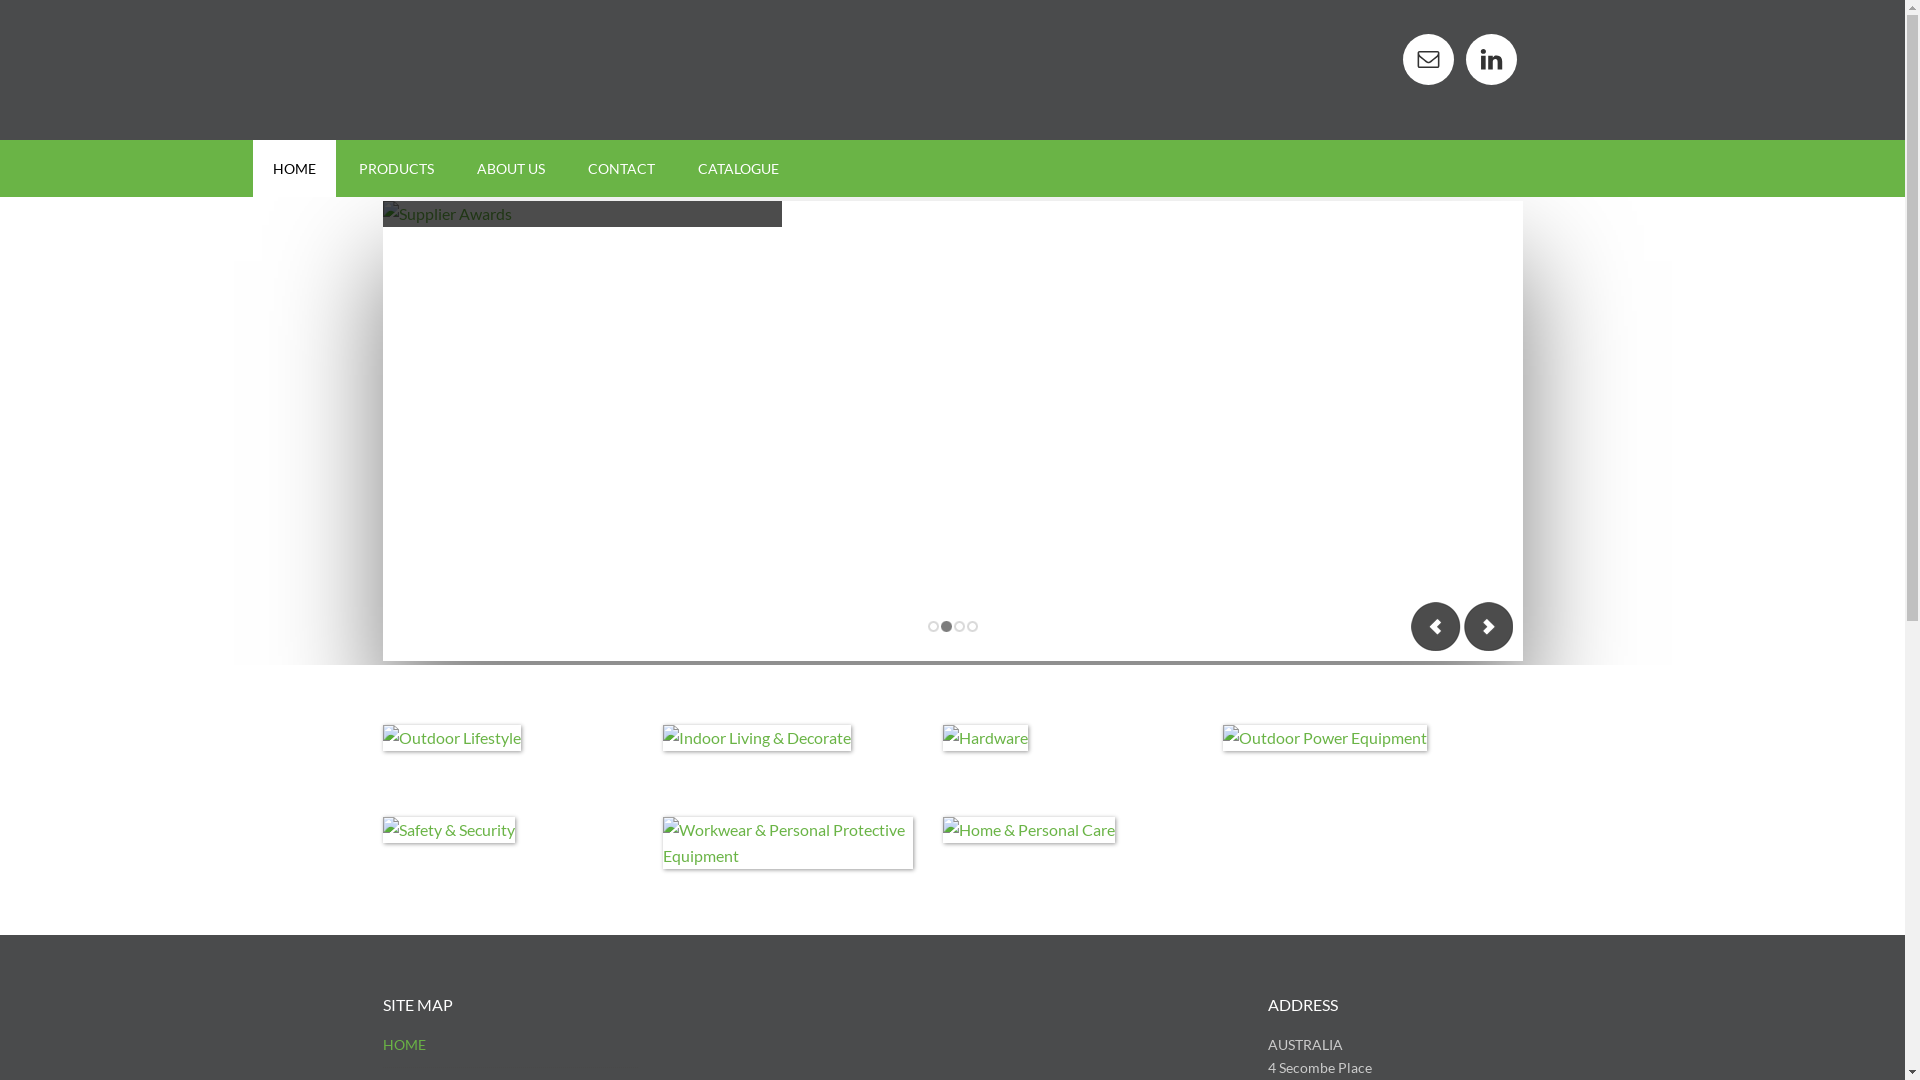  Describe the element at coordinates (294, 168) in the screenshot. I see `HOME` at that location.